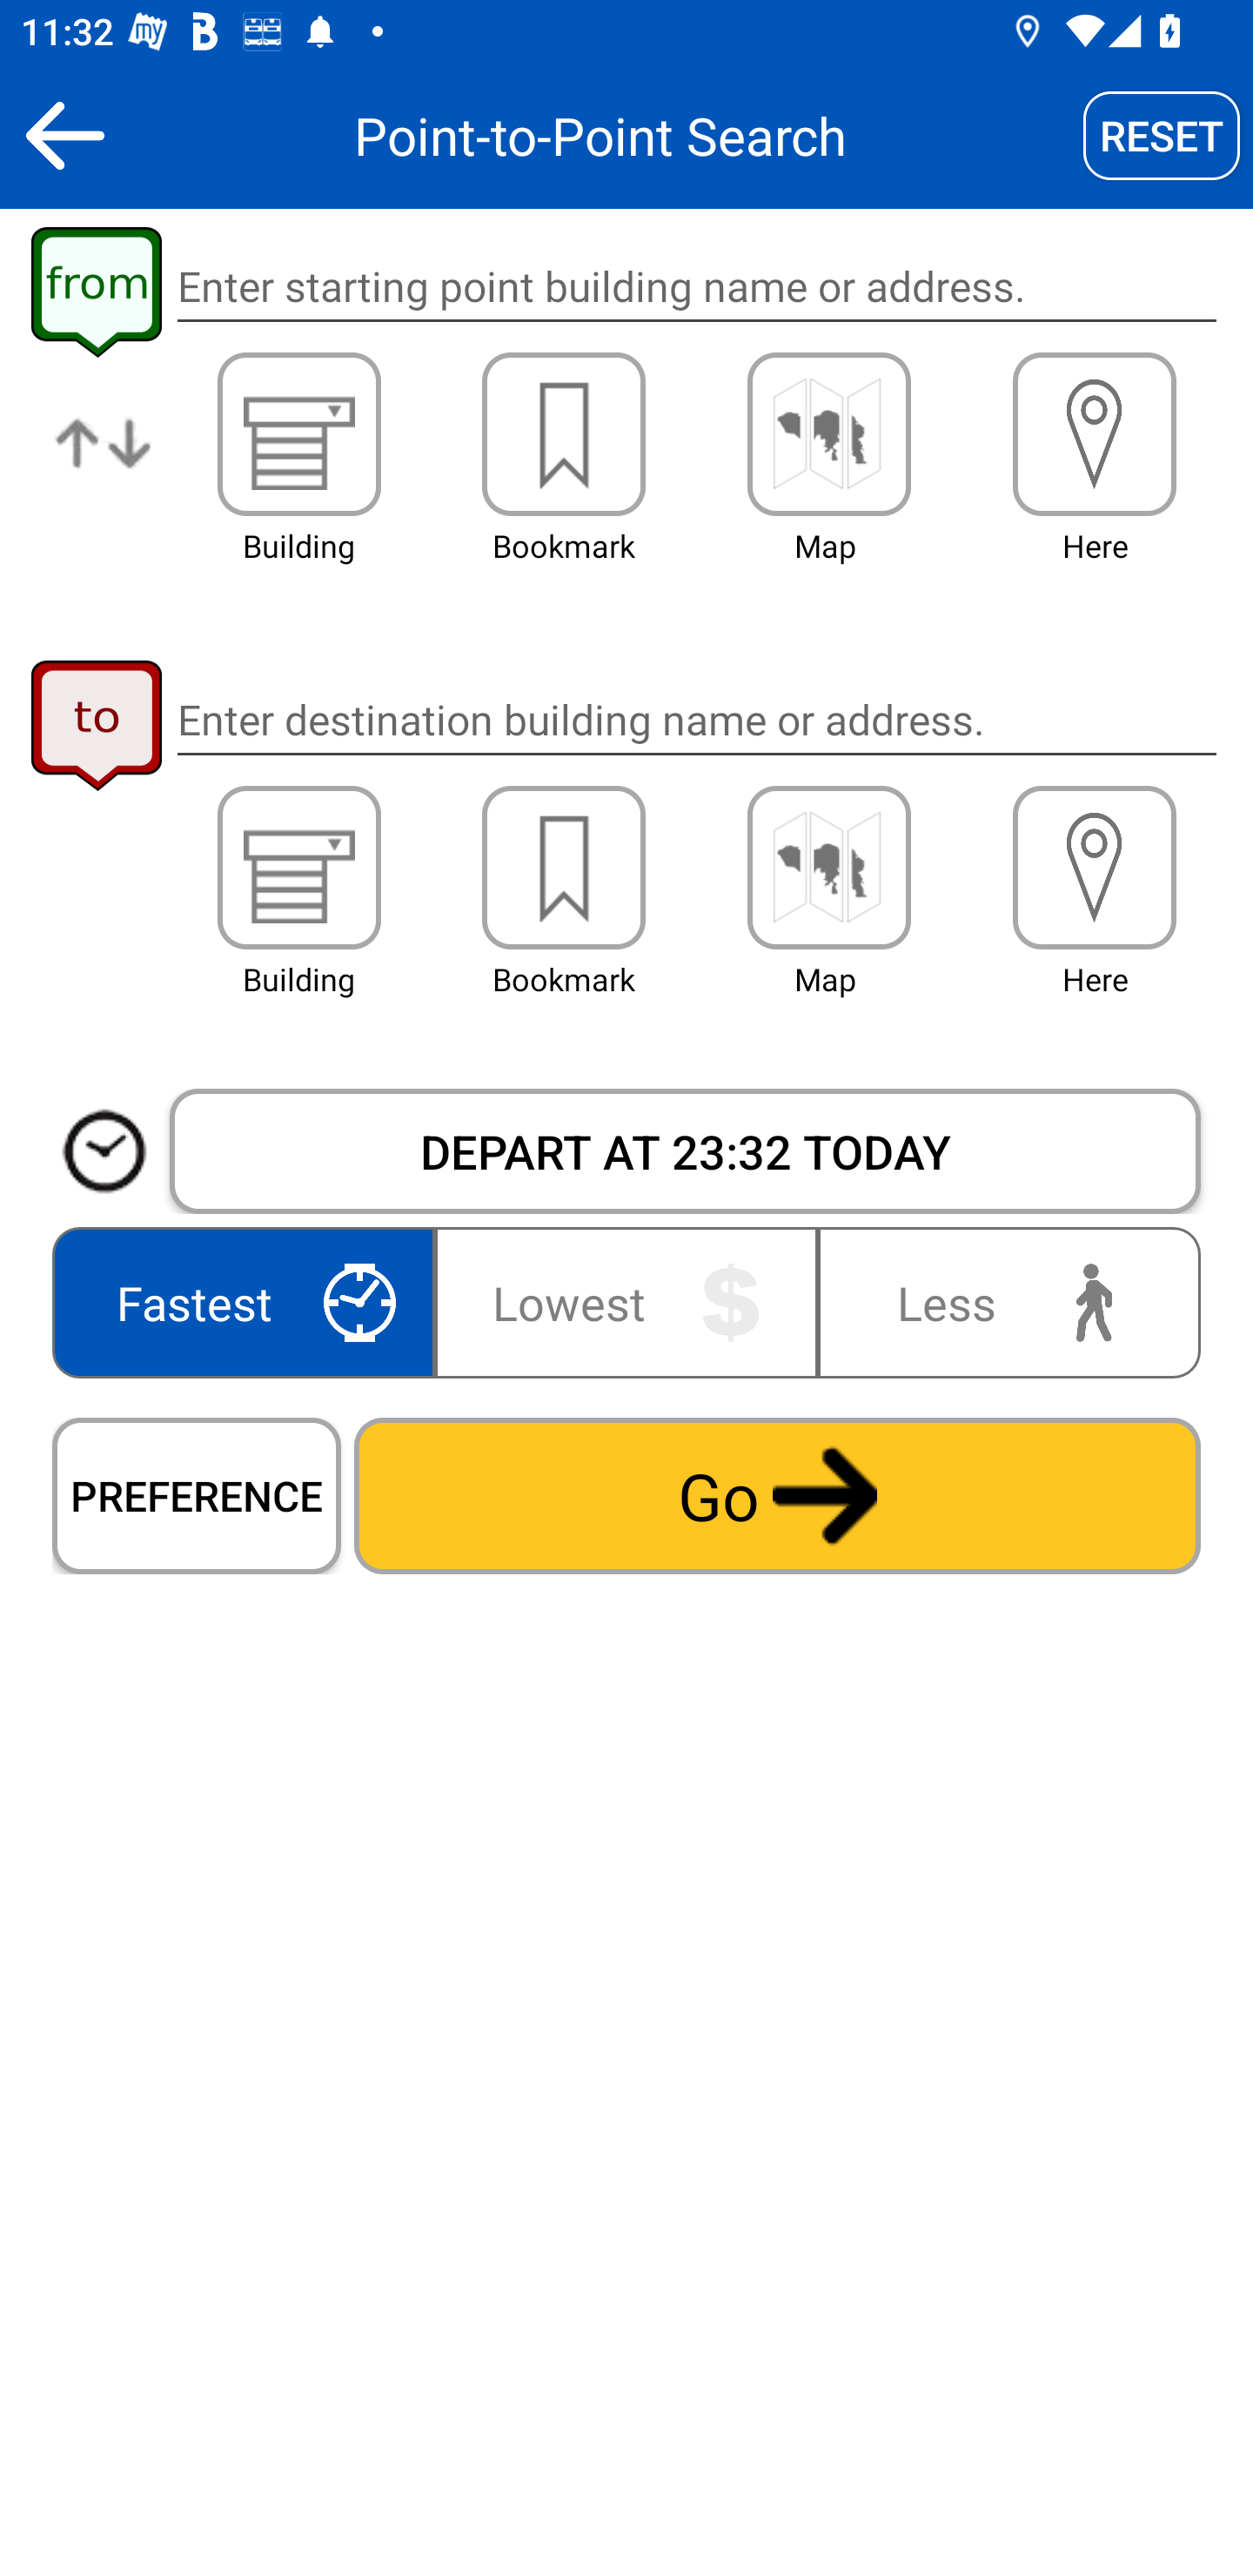 This screenshot has height=2576, width=1253. Describe the element at coordinates (1002, 1302) in the screenshot. I see `Less` at that location.